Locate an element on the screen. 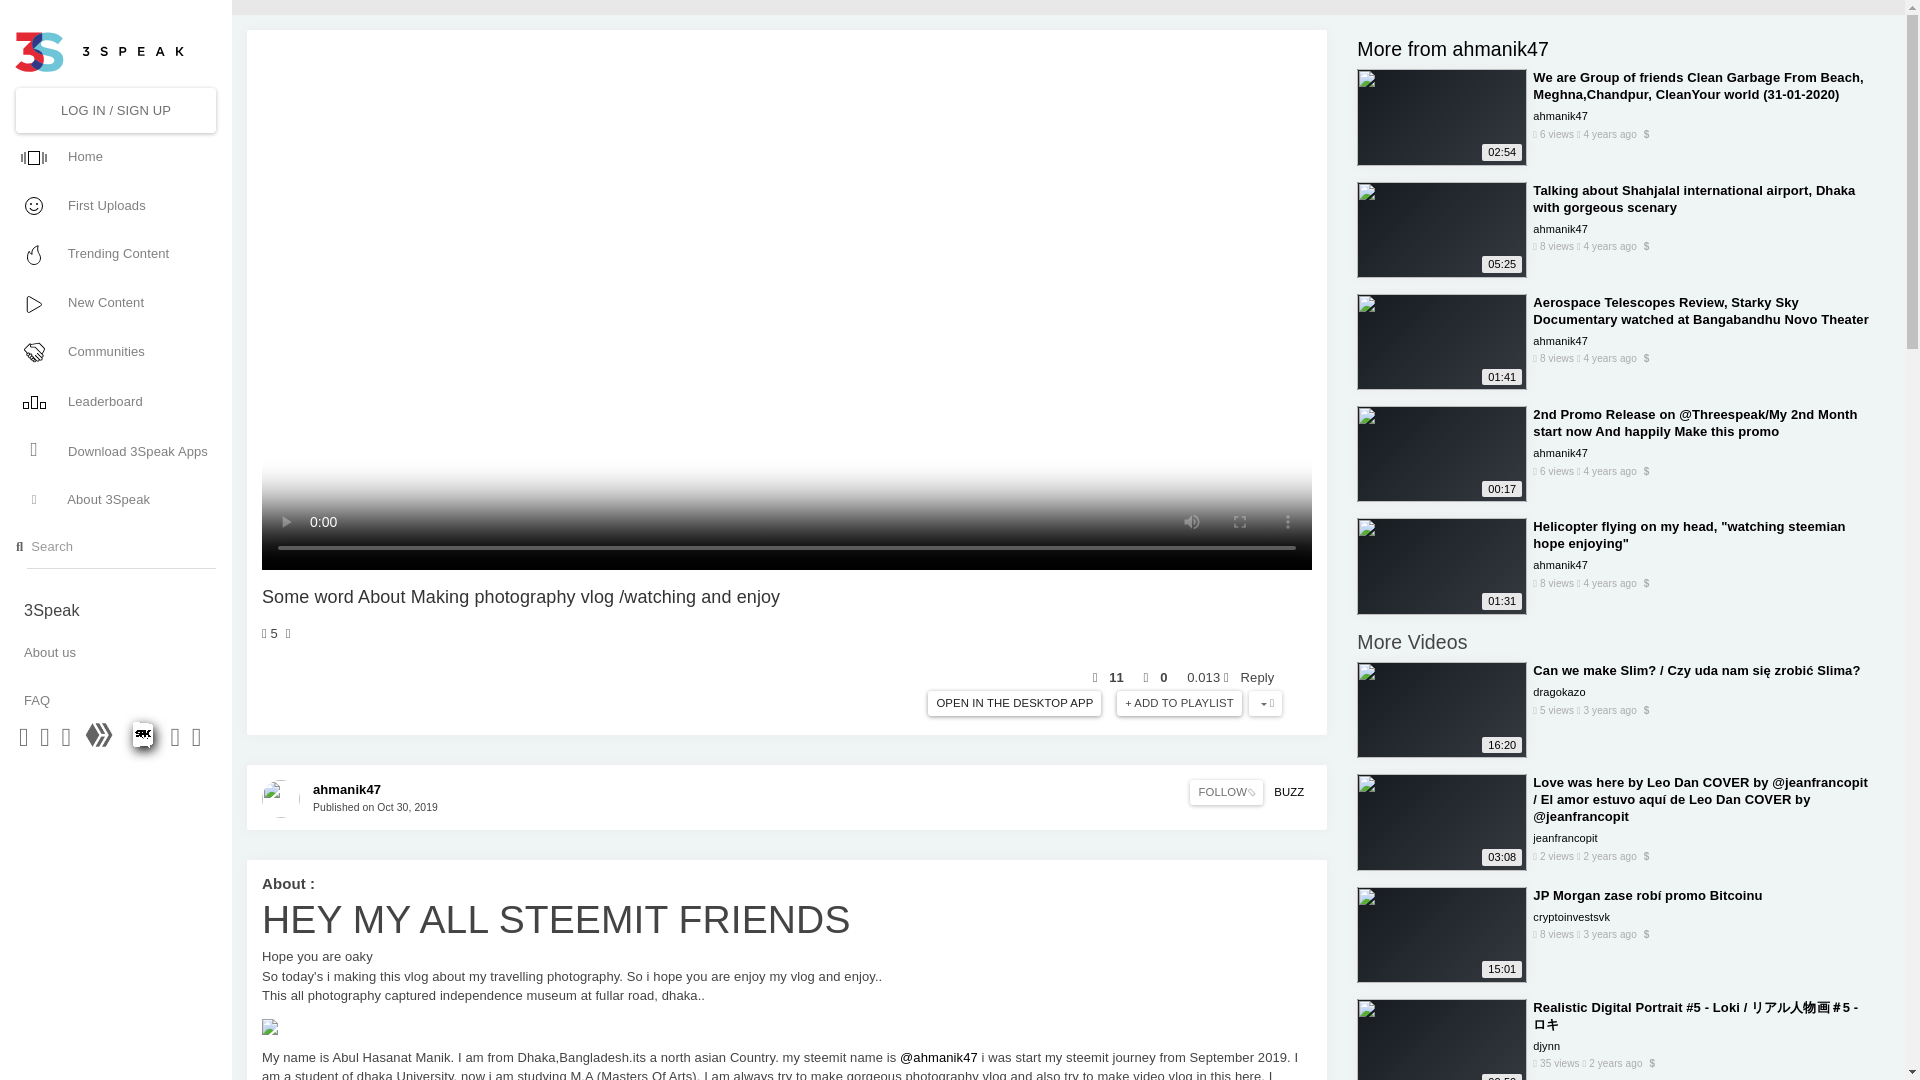 The image size is (1920, 1080). SPK Network is located at coordinates (144, 742).